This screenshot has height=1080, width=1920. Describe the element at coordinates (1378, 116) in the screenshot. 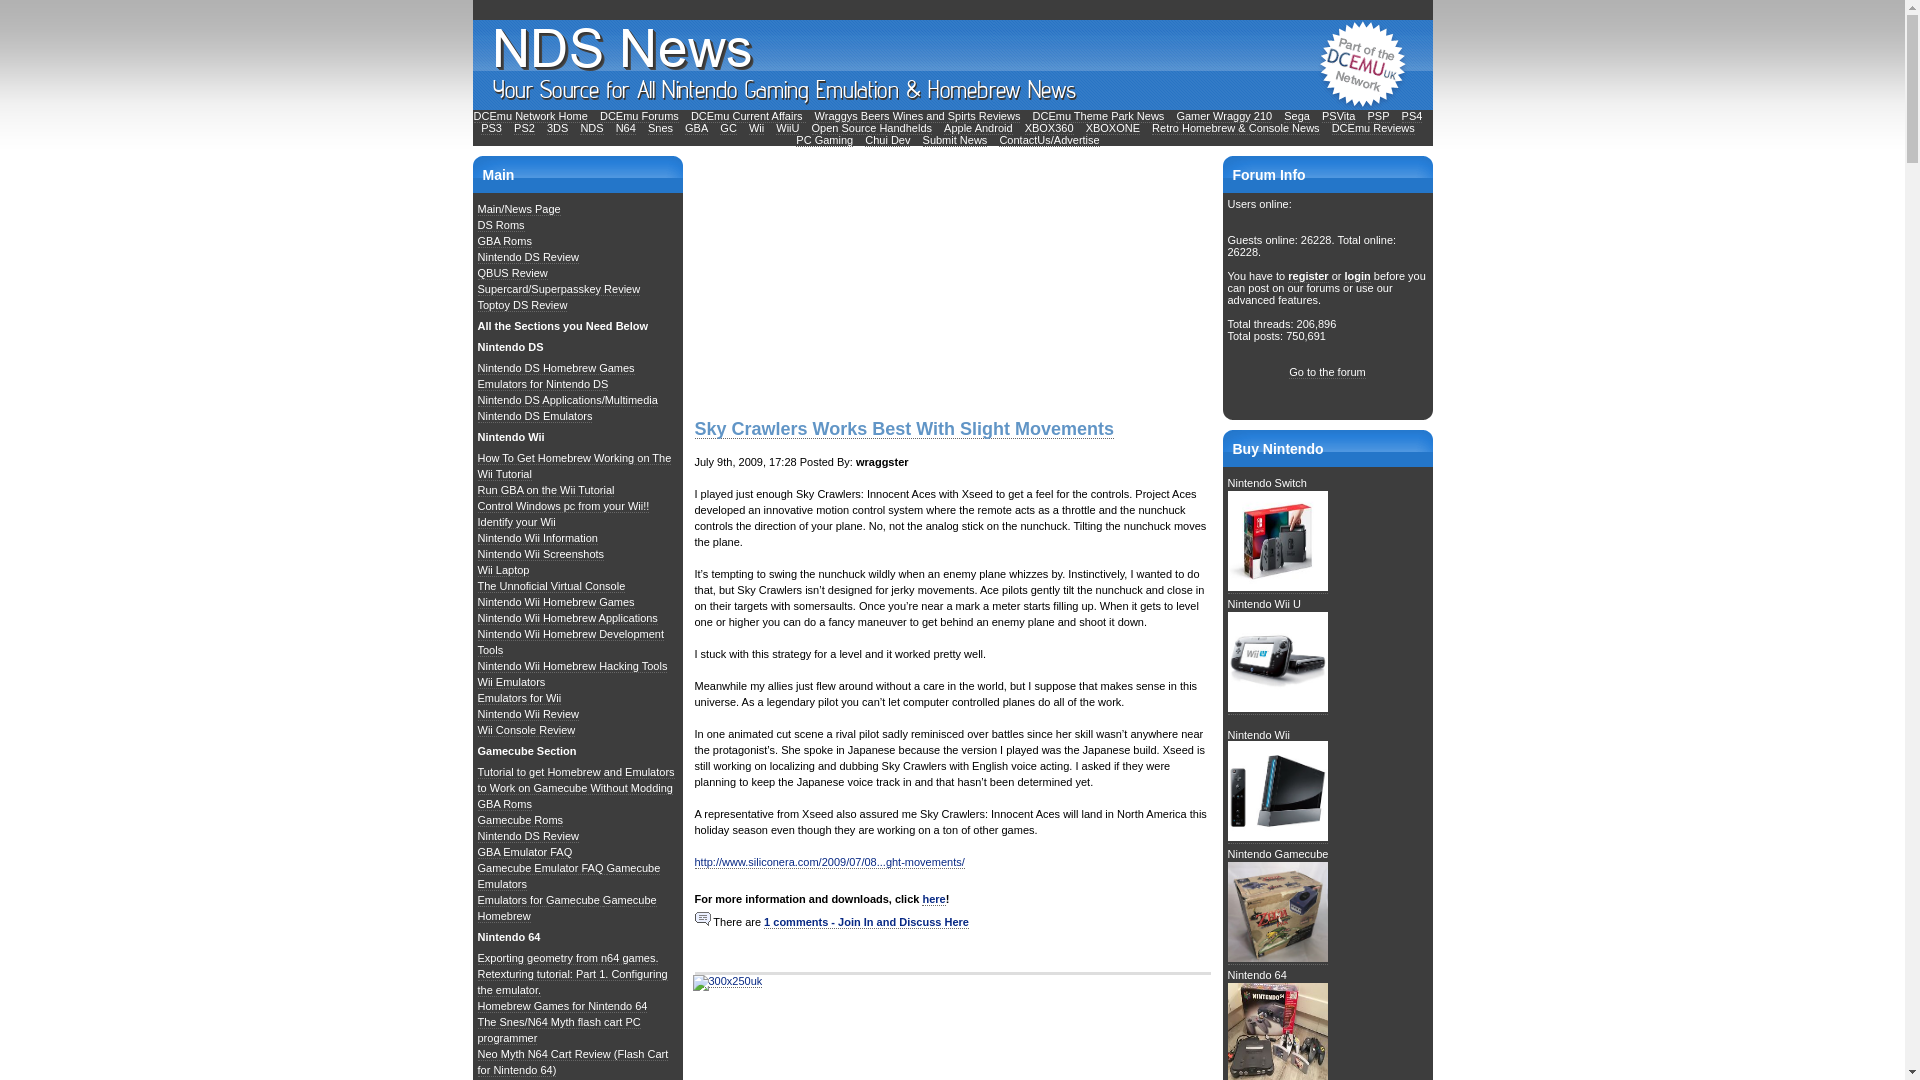

I see `PSP` at that location.